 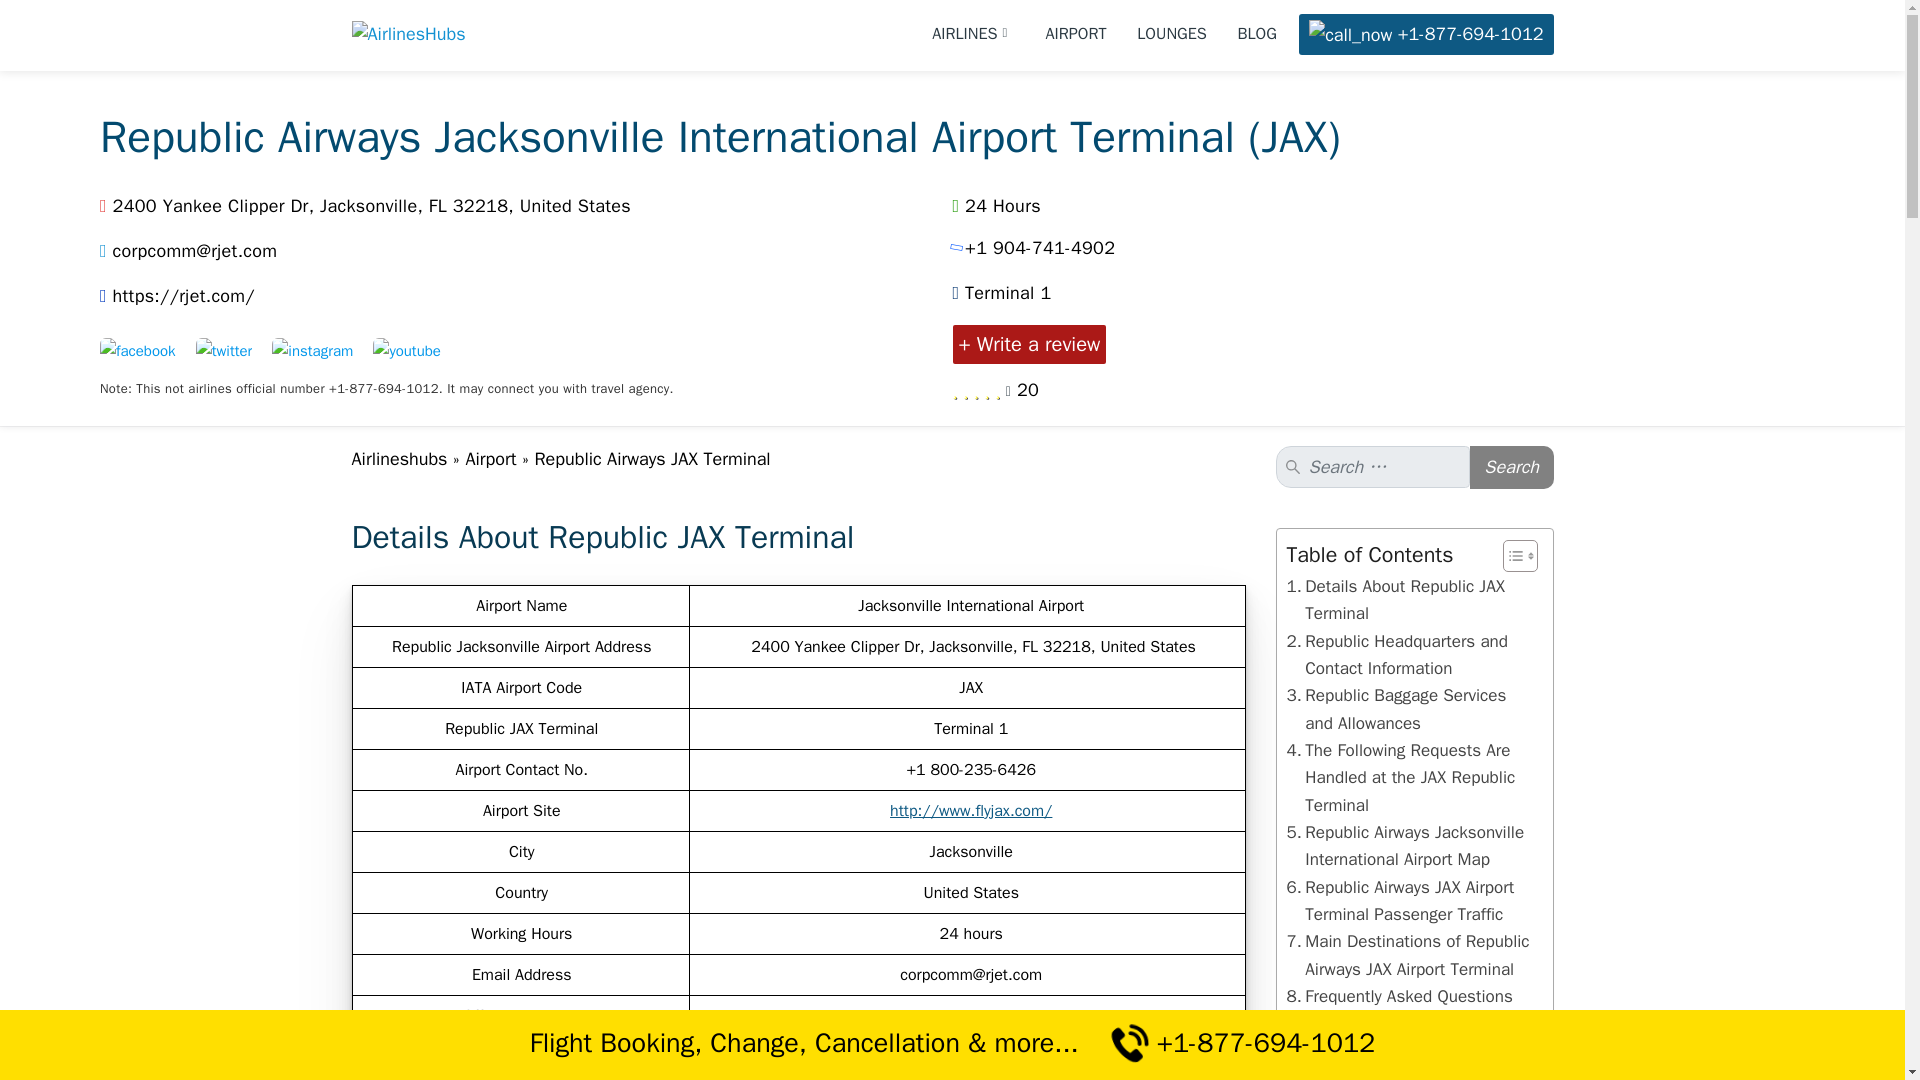 I want to click on Search, so click(x=1512, y=468).